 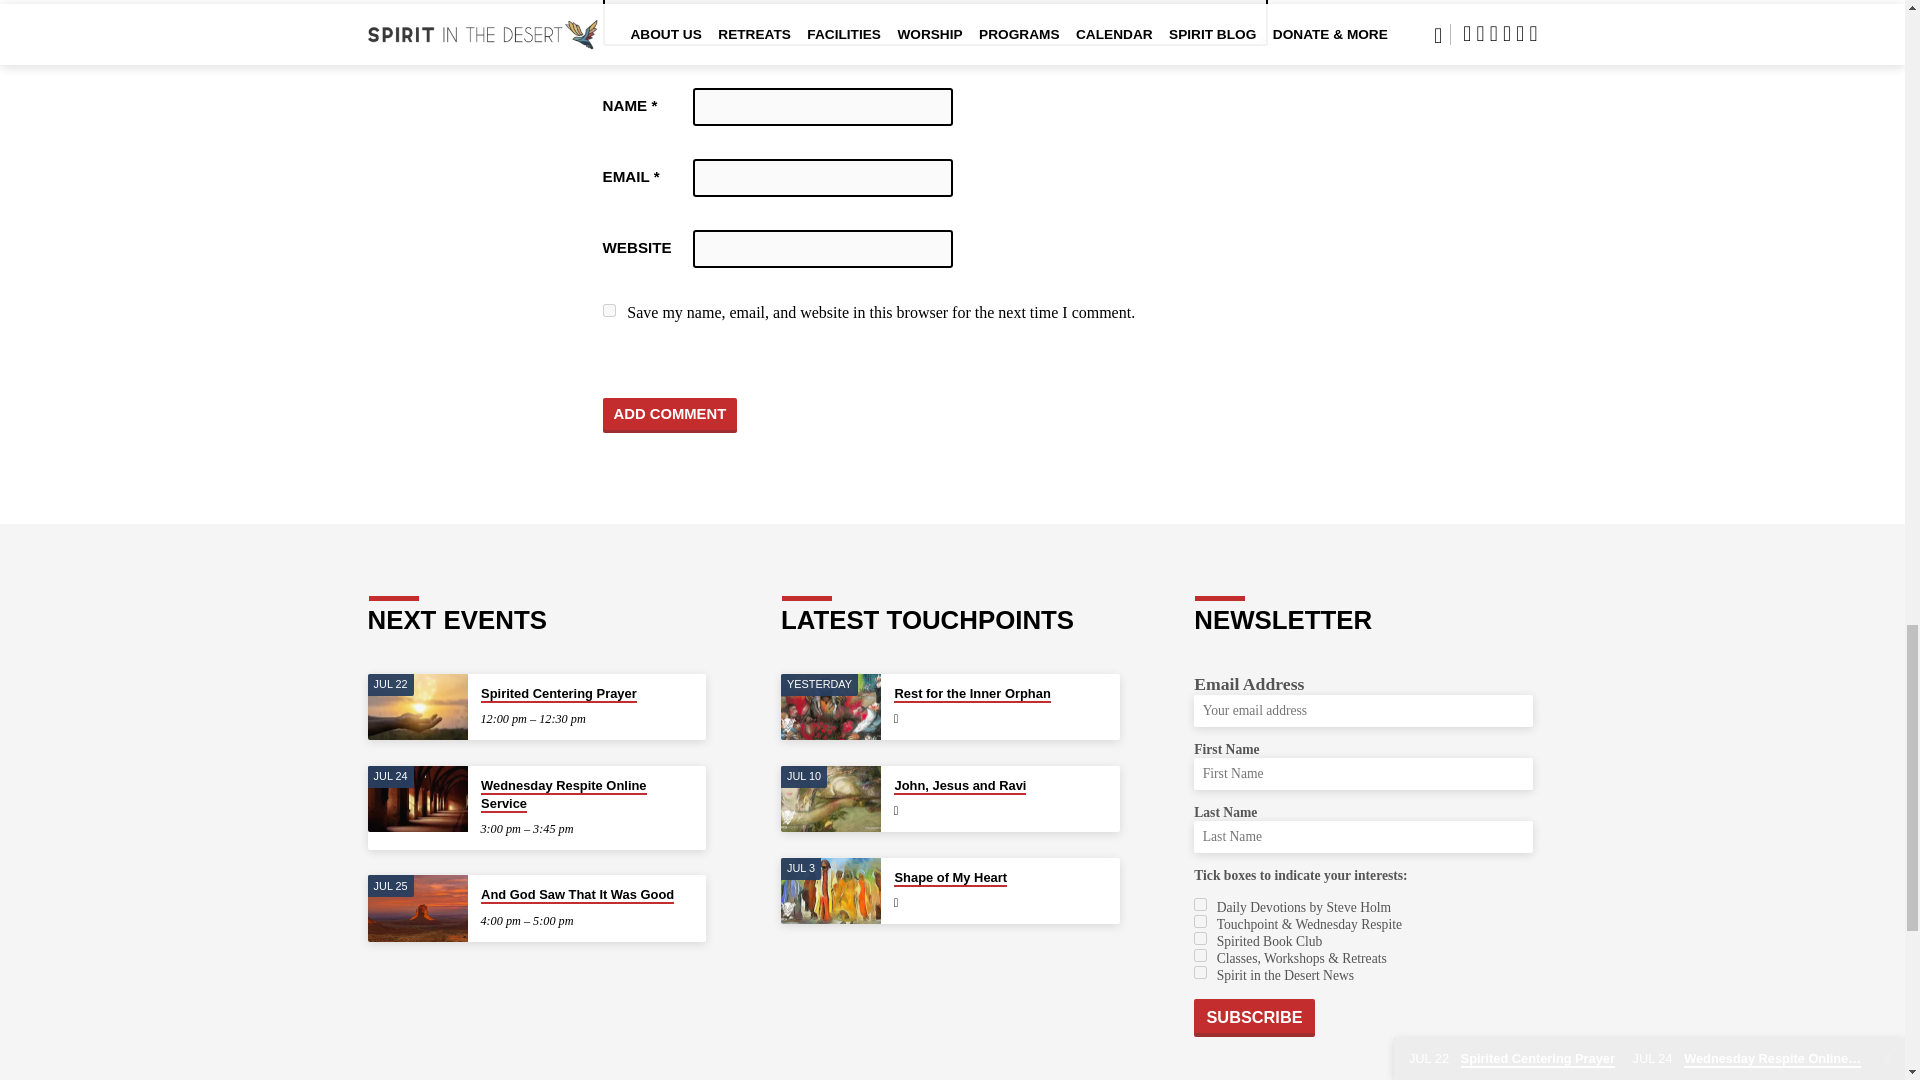 What do you see at coordinates (1200, 920) in the screenshot?
I see `44e0e54a7c` at bounding box center [1200, 920].